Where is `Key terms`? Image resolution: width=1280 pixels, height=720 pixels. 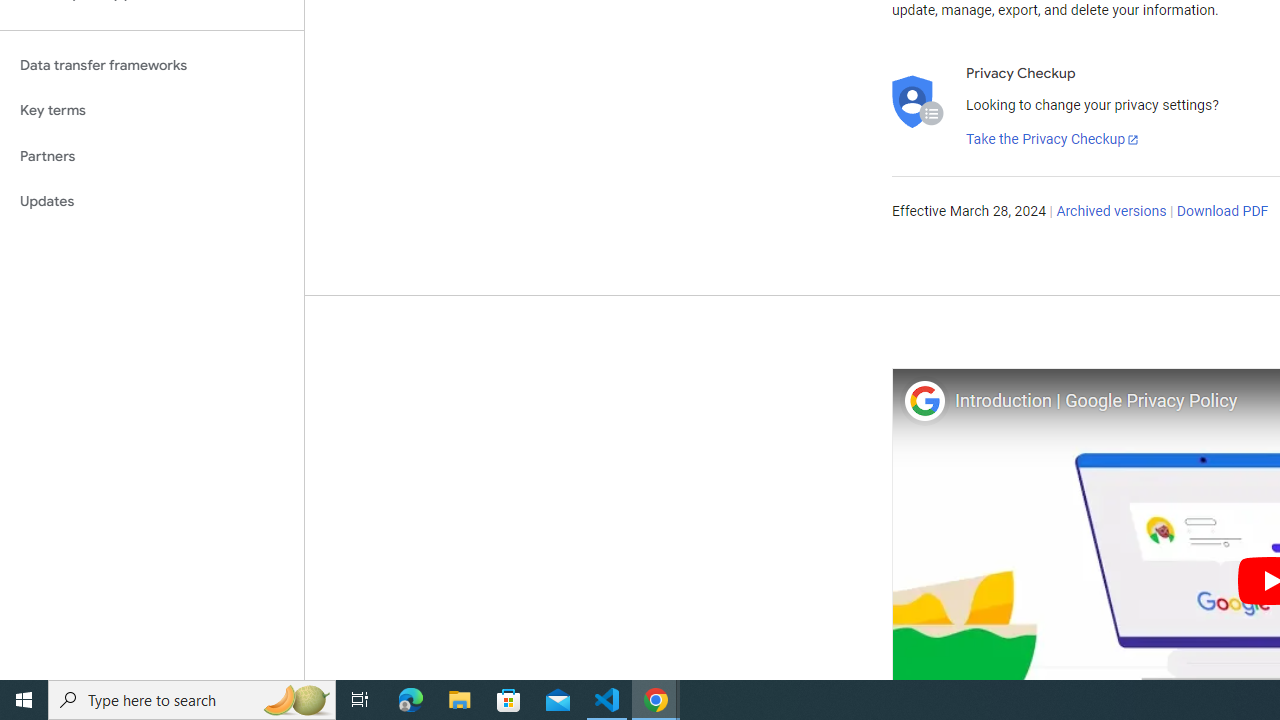 Key terms is located at coordinates (152, 110).